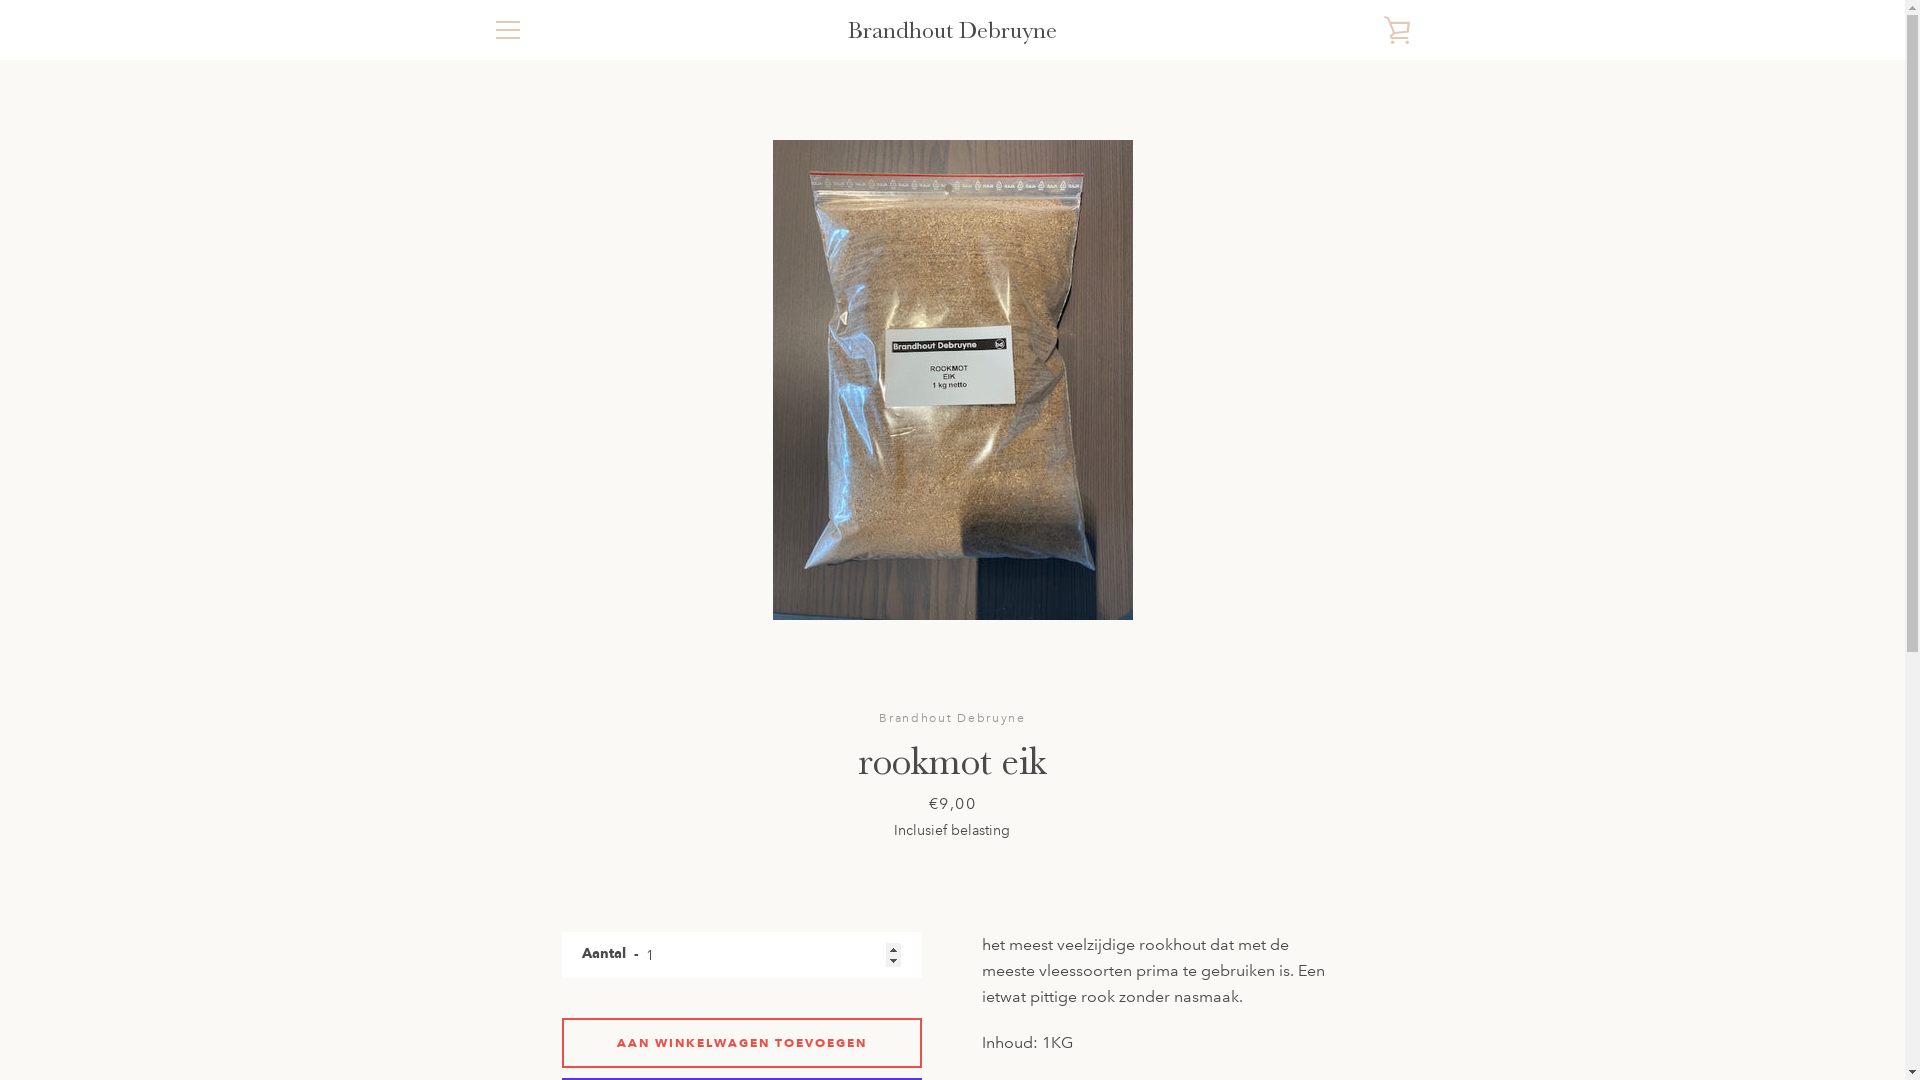 The width and height of the screenshot is (1920, 1080). Describe the element at coordinates (522, 842) in the screenshot. I see `PRIVACY` at that location.